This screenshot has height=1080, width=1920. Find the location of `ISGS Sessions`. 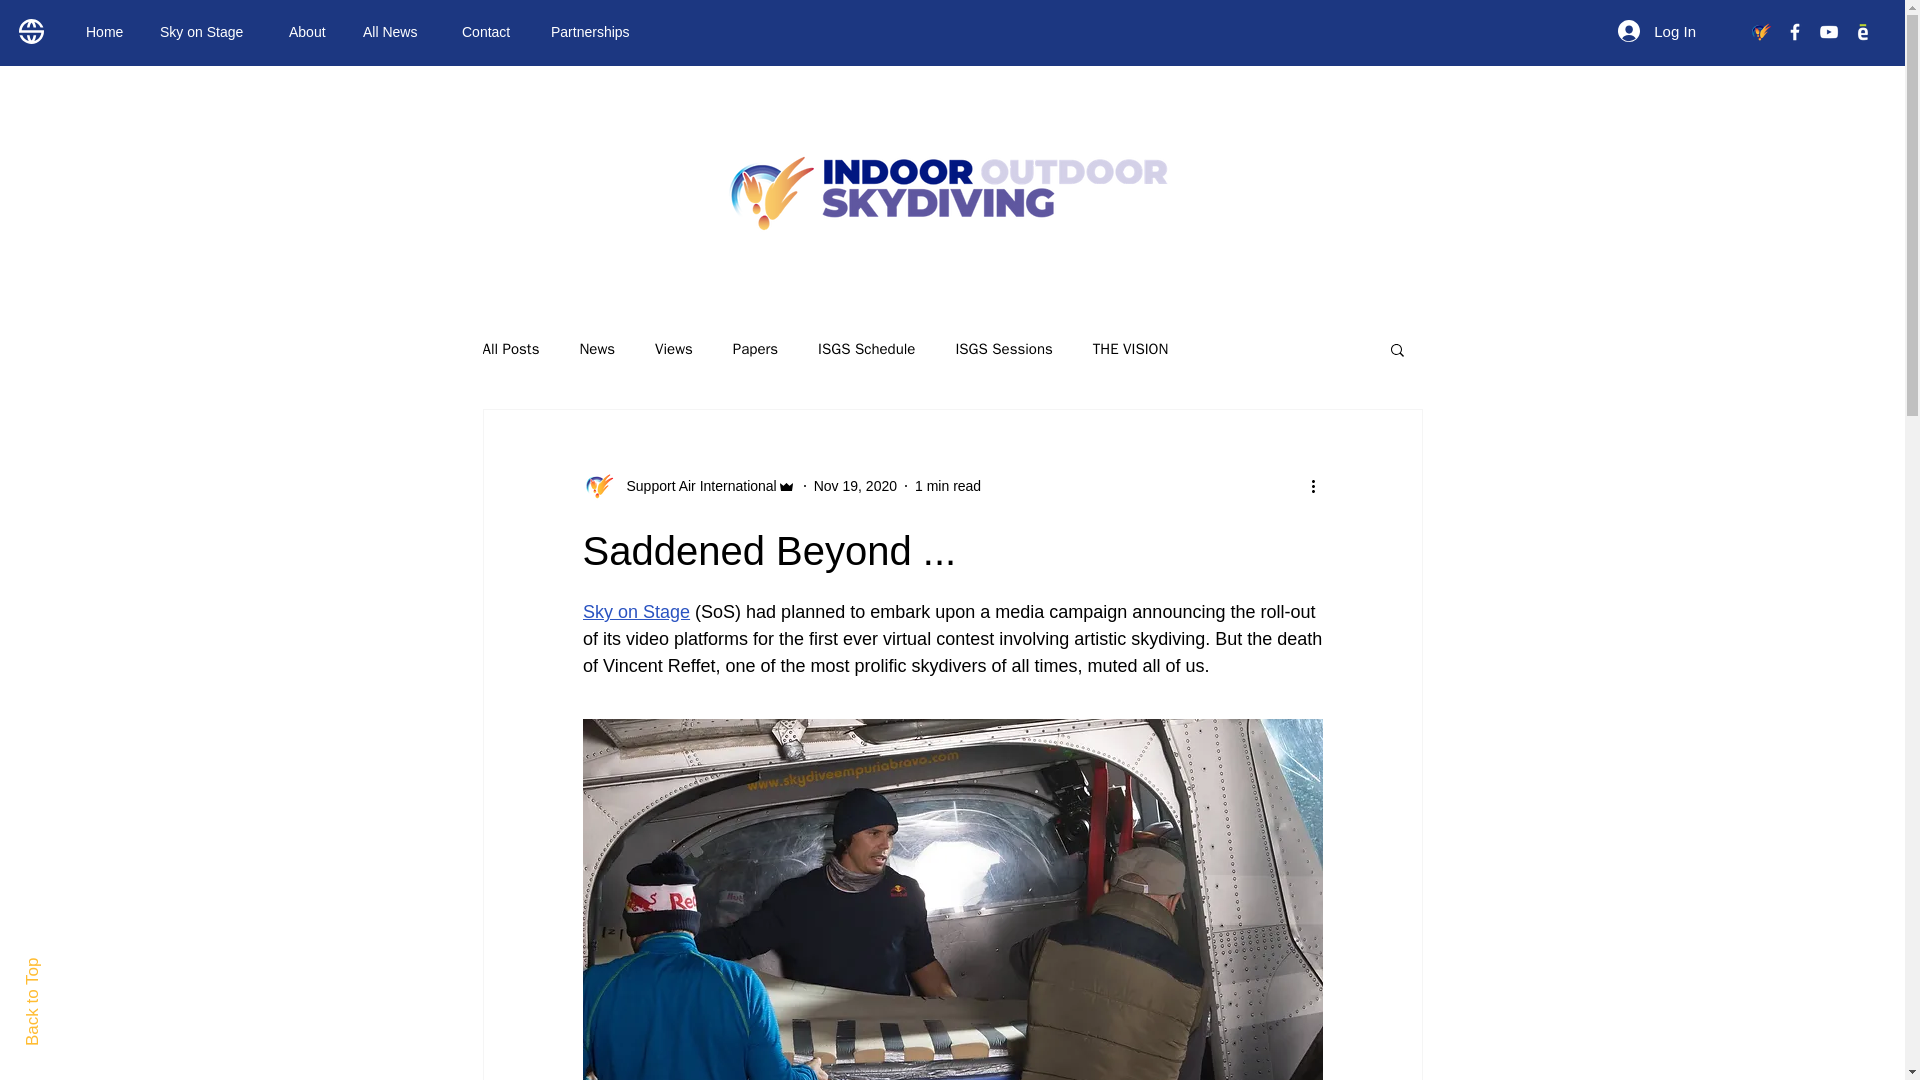

ISGS Sessions is located at coordinates (1003, 349).